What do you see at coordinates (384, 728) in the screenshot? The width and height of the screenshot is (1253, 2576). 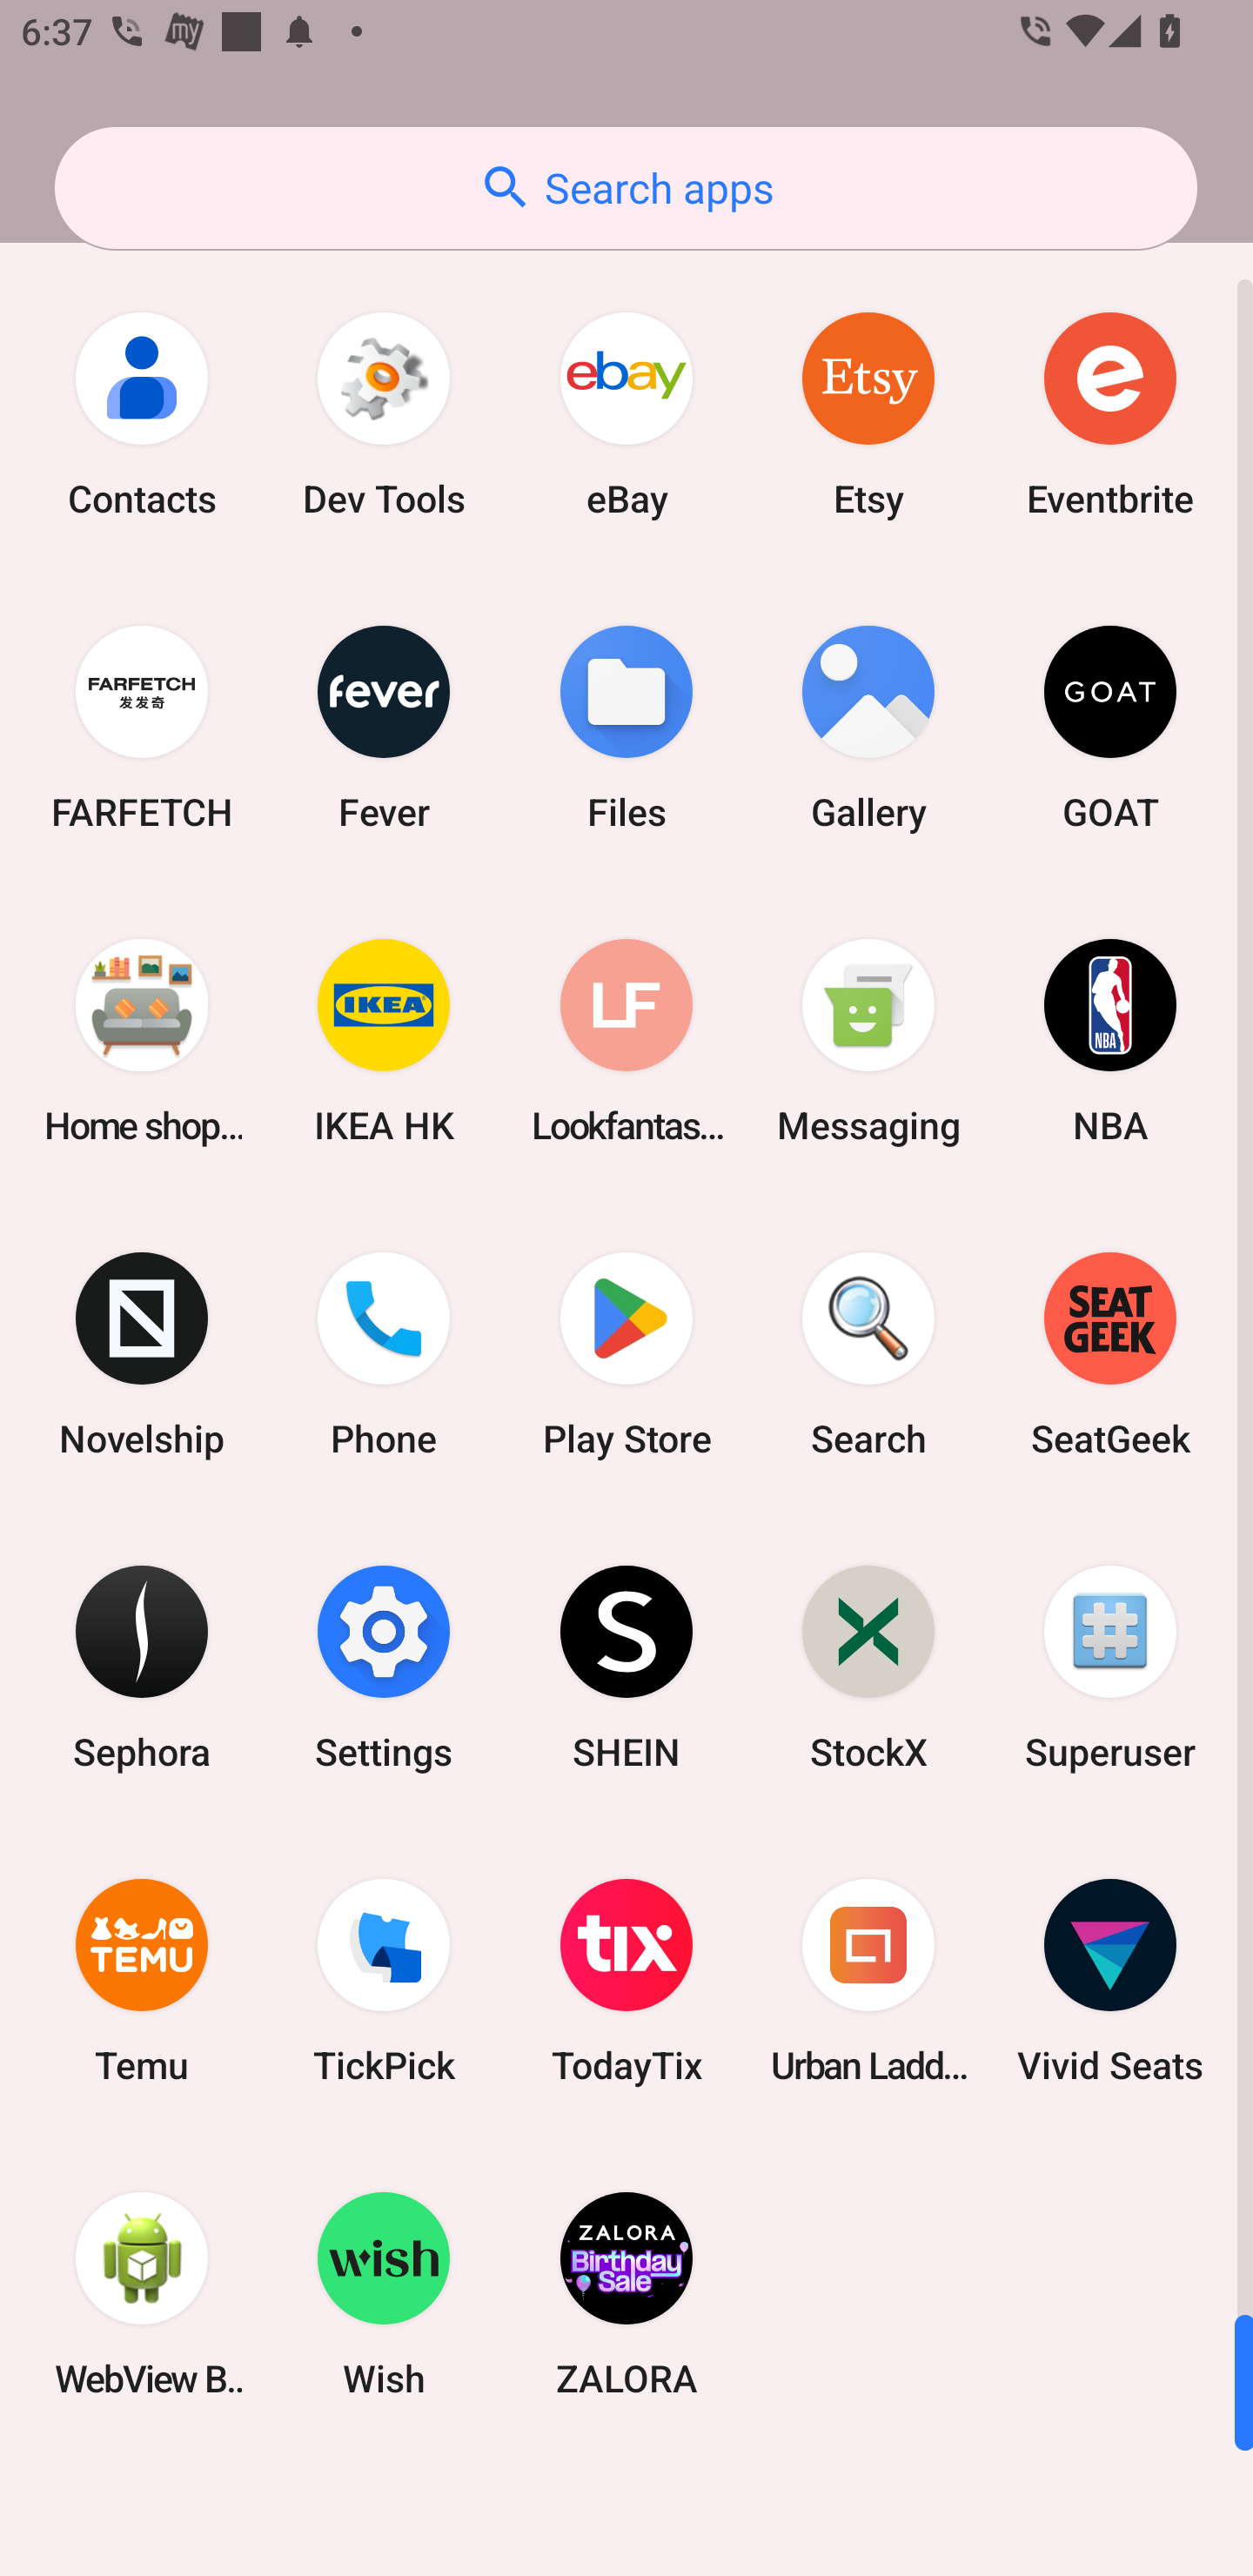 I see `Fever` at bounding box center [384, 728].